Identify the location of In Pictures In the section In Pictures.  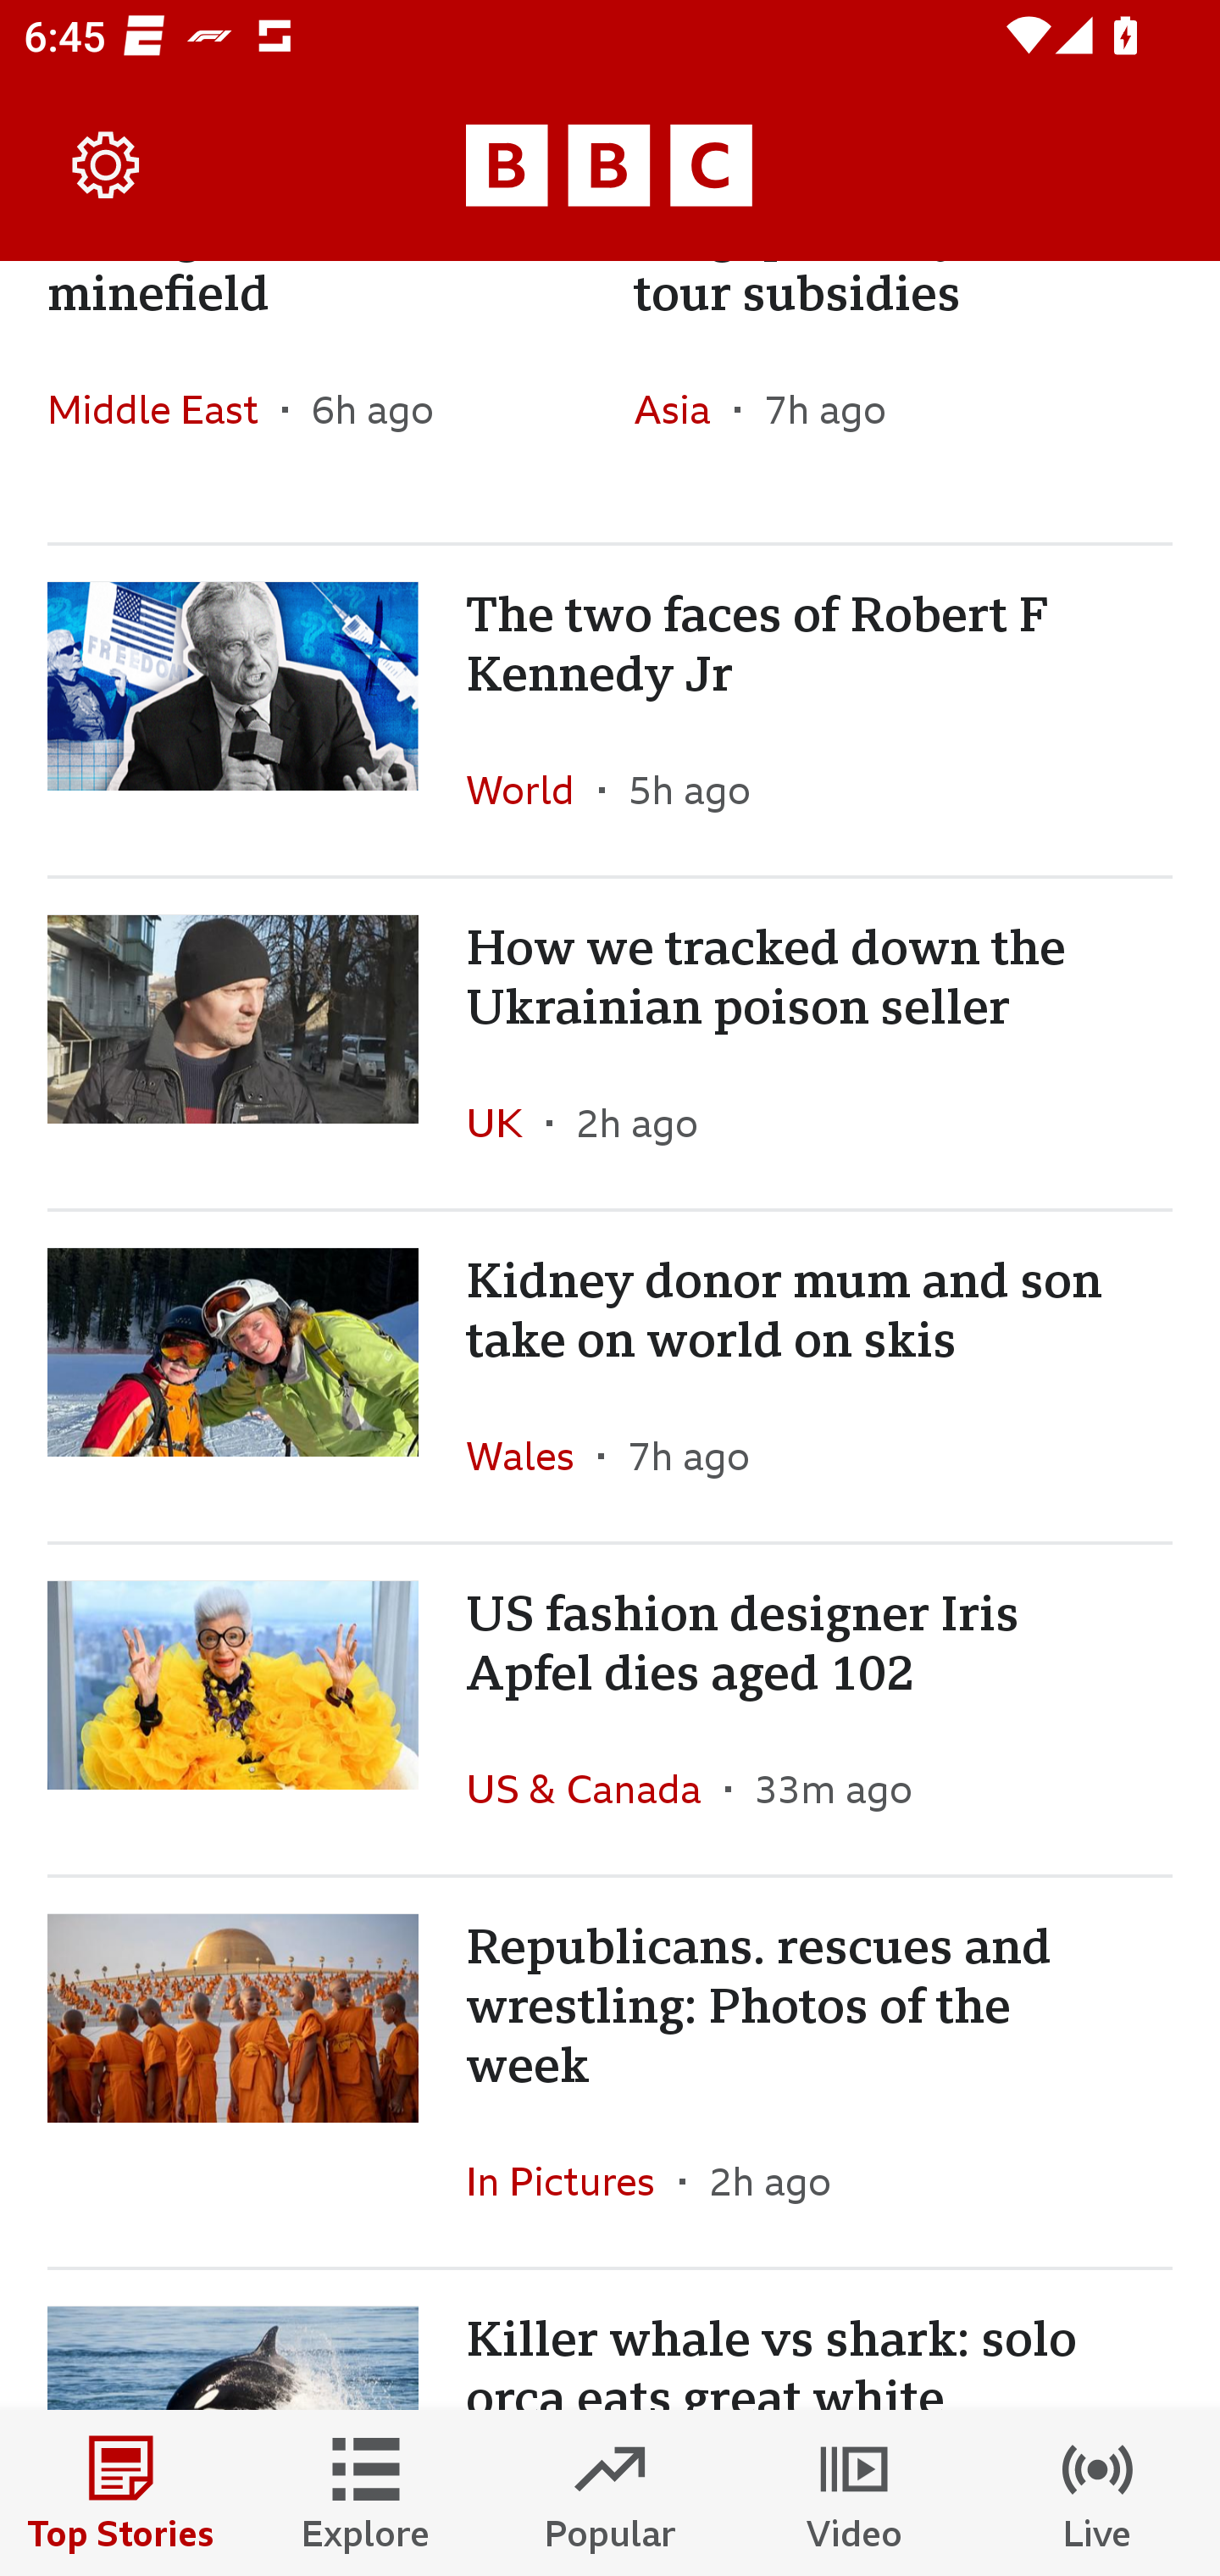
(573, 2180).